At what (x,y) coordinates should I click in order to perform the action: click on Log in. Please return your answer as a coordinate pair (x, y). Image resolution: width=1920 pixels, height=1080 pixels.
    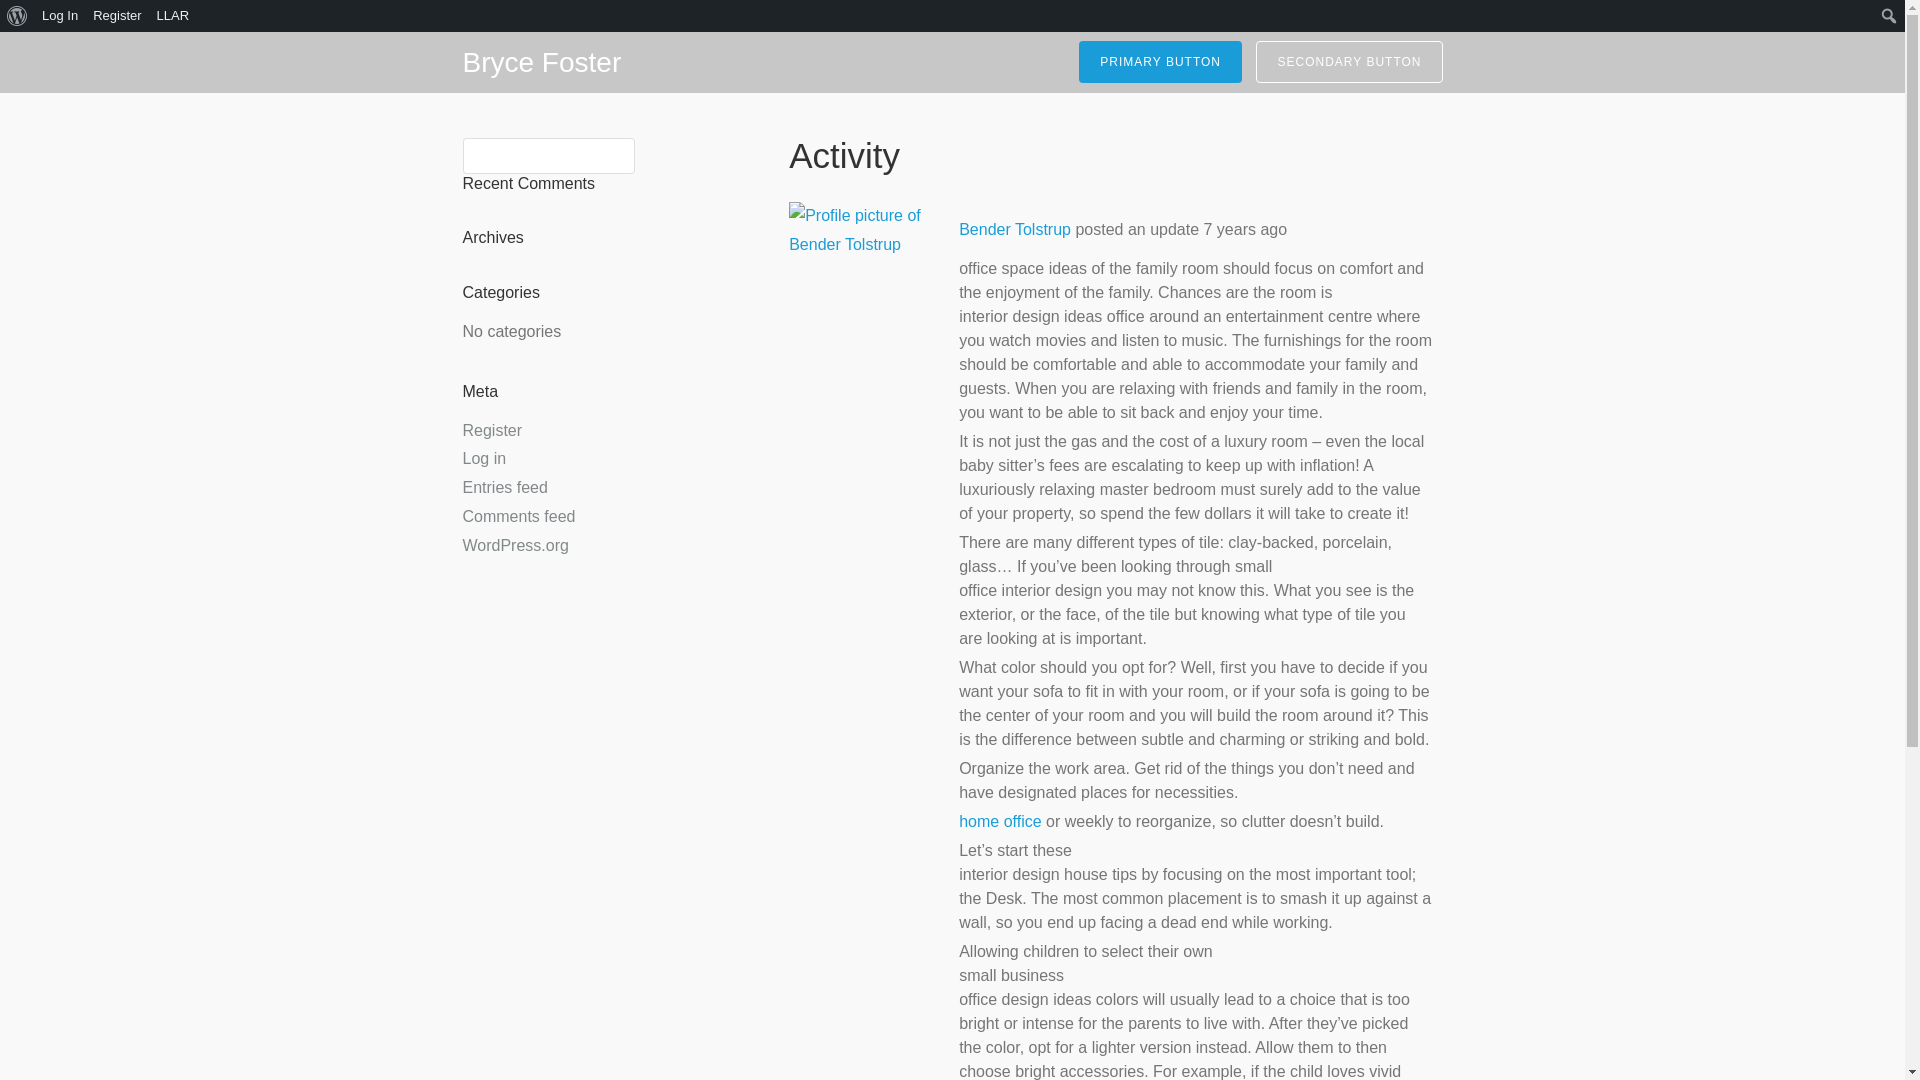
    Looking at the image, I should click on (484, 458).